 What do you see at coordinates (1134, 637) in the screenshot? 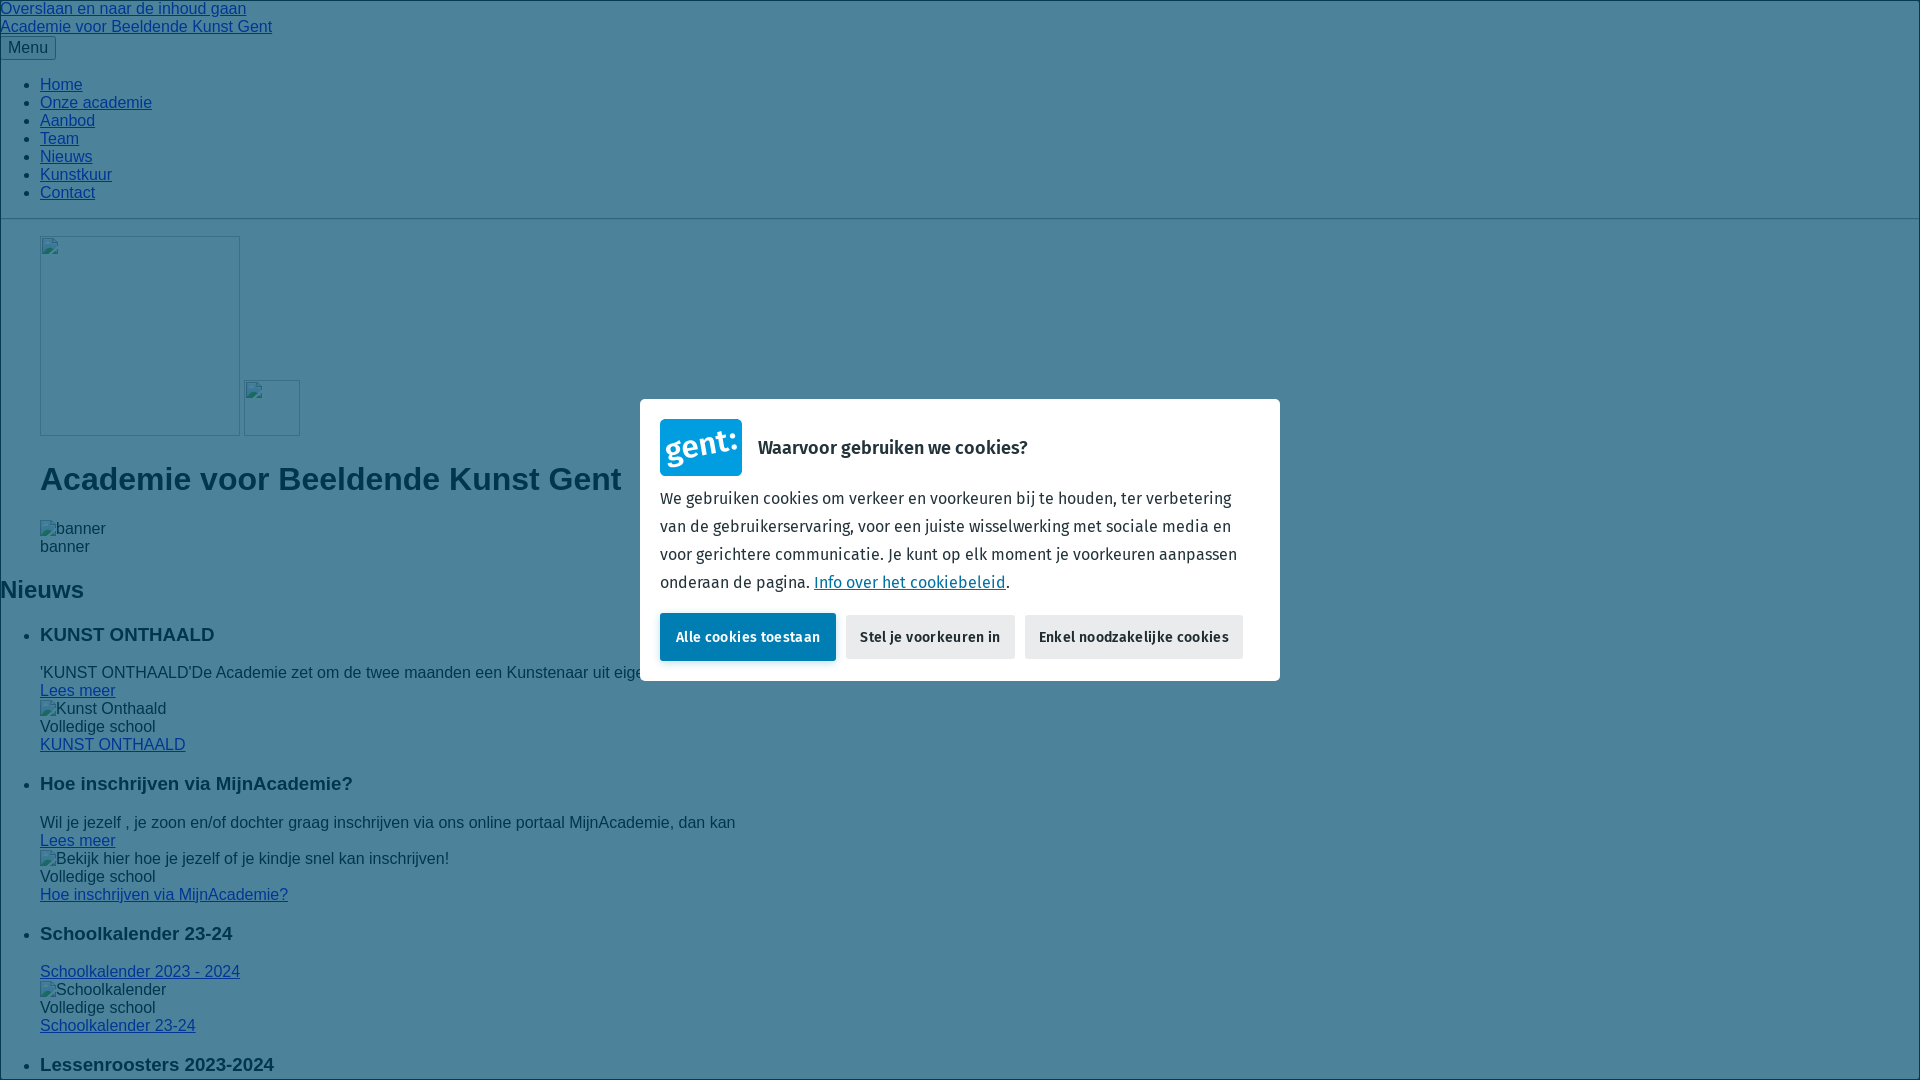
I see `Enkel noodzakelijke cookies` at bounding box center [1134, 637].